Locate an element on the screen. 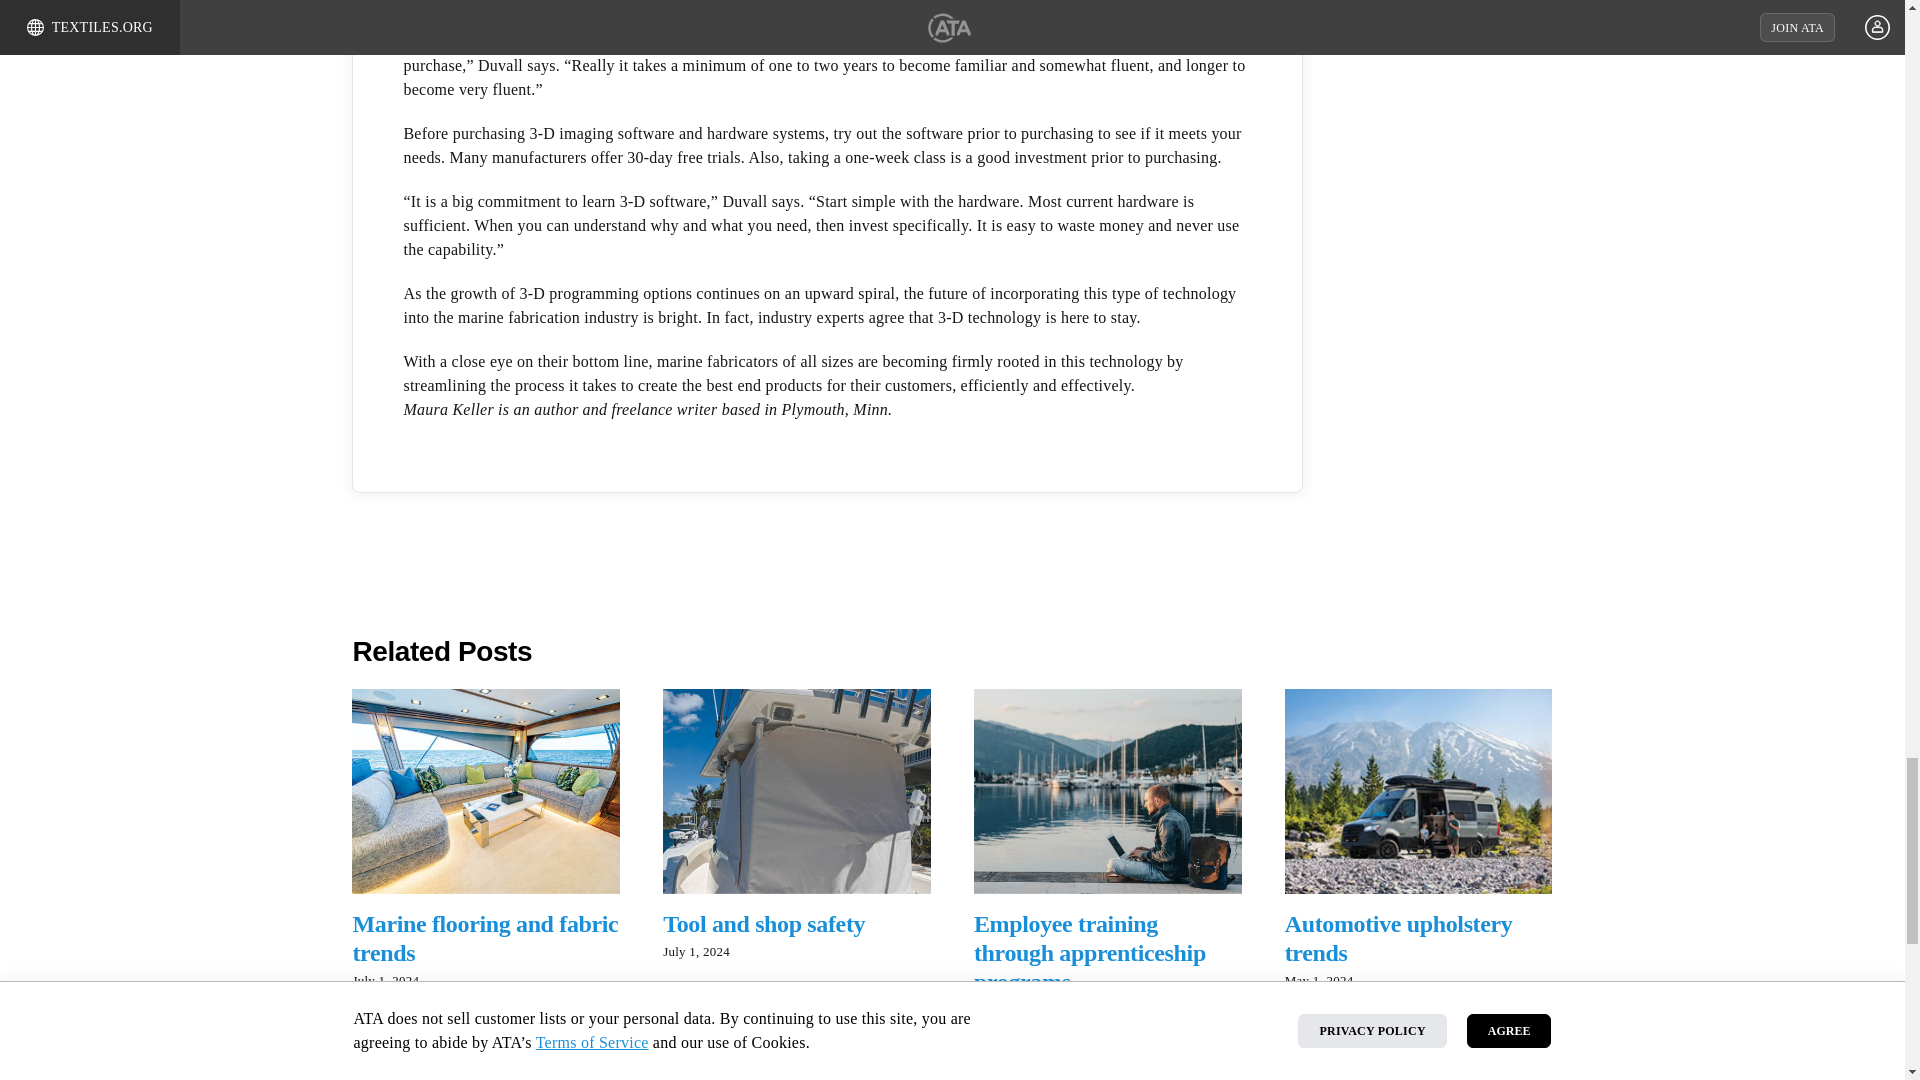 The image size is (1920, 1080). Employee training through apprenticeship programs is located at coordinates (1089, 952).